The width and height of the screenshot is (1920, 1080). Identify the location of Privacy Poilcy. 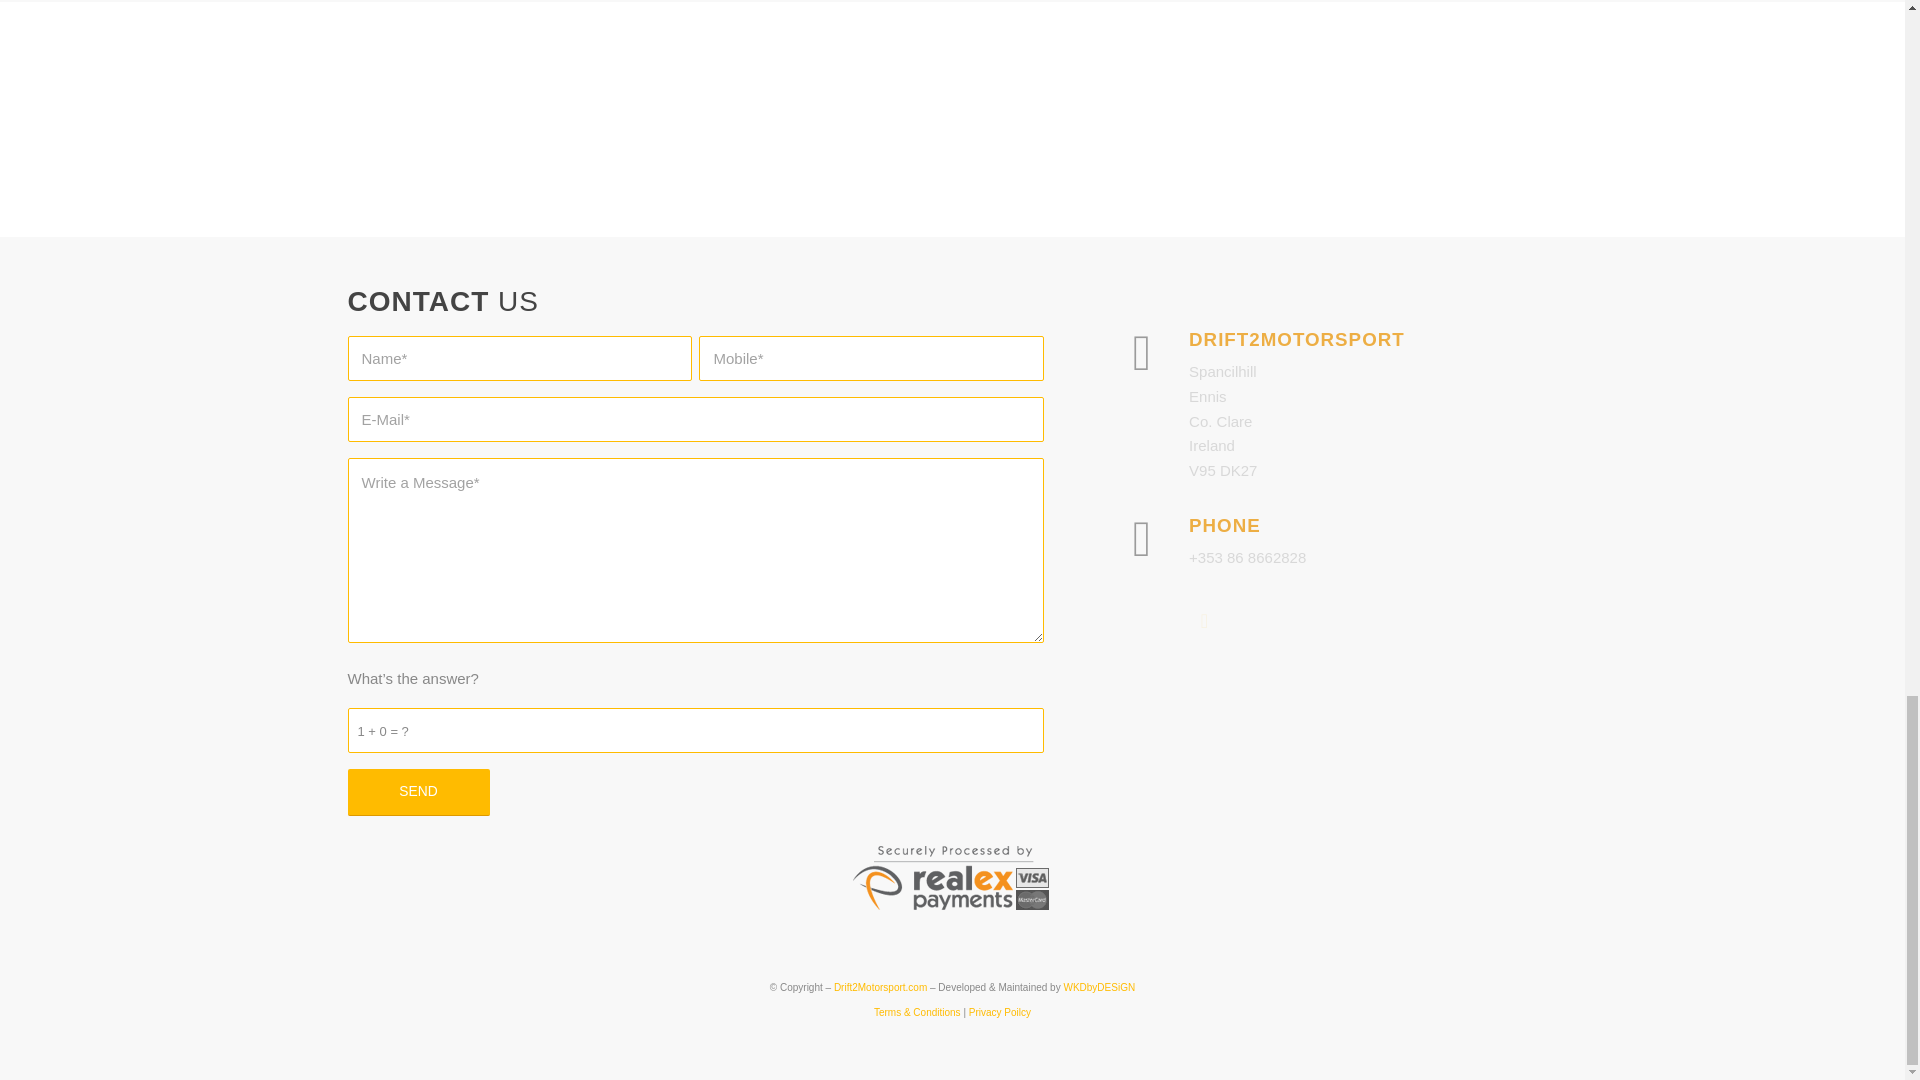
(1000, 1012).